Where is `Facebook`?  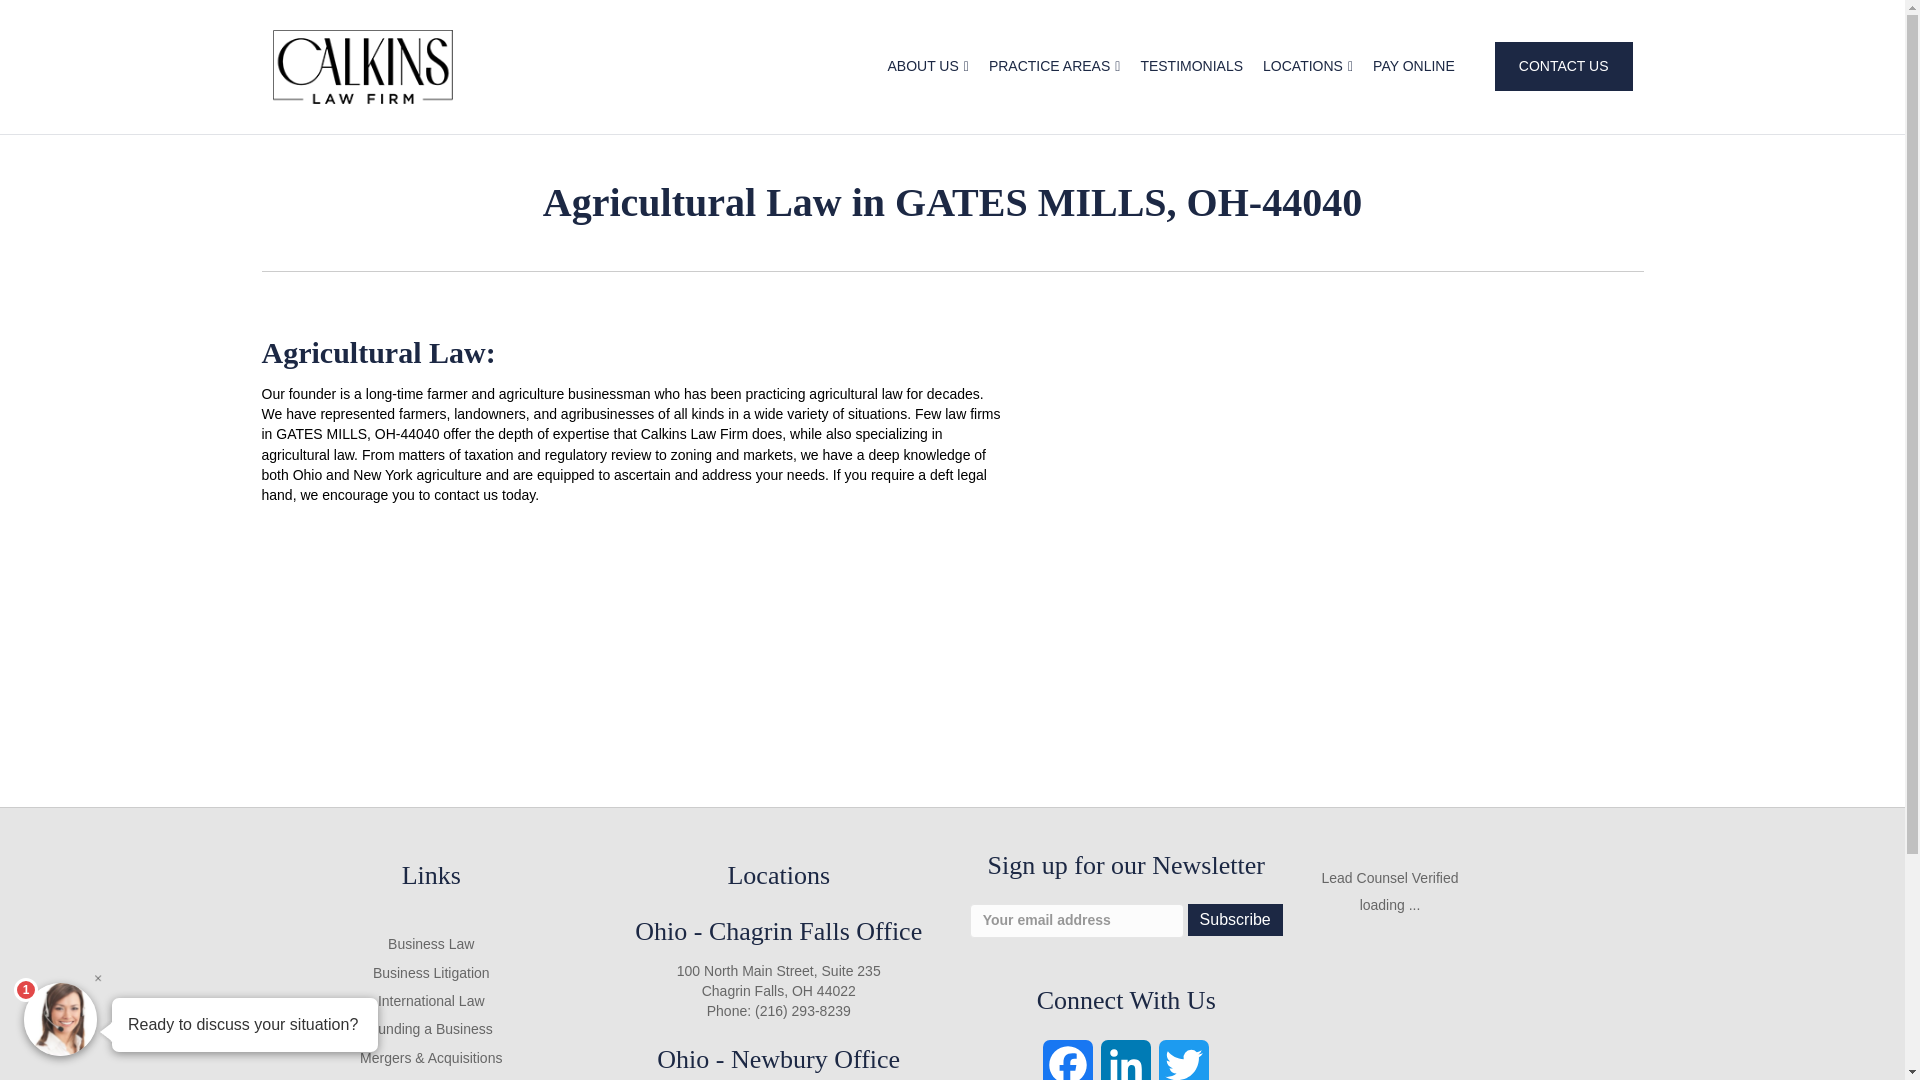 Facebook is located at coordinates (1067, 1060).